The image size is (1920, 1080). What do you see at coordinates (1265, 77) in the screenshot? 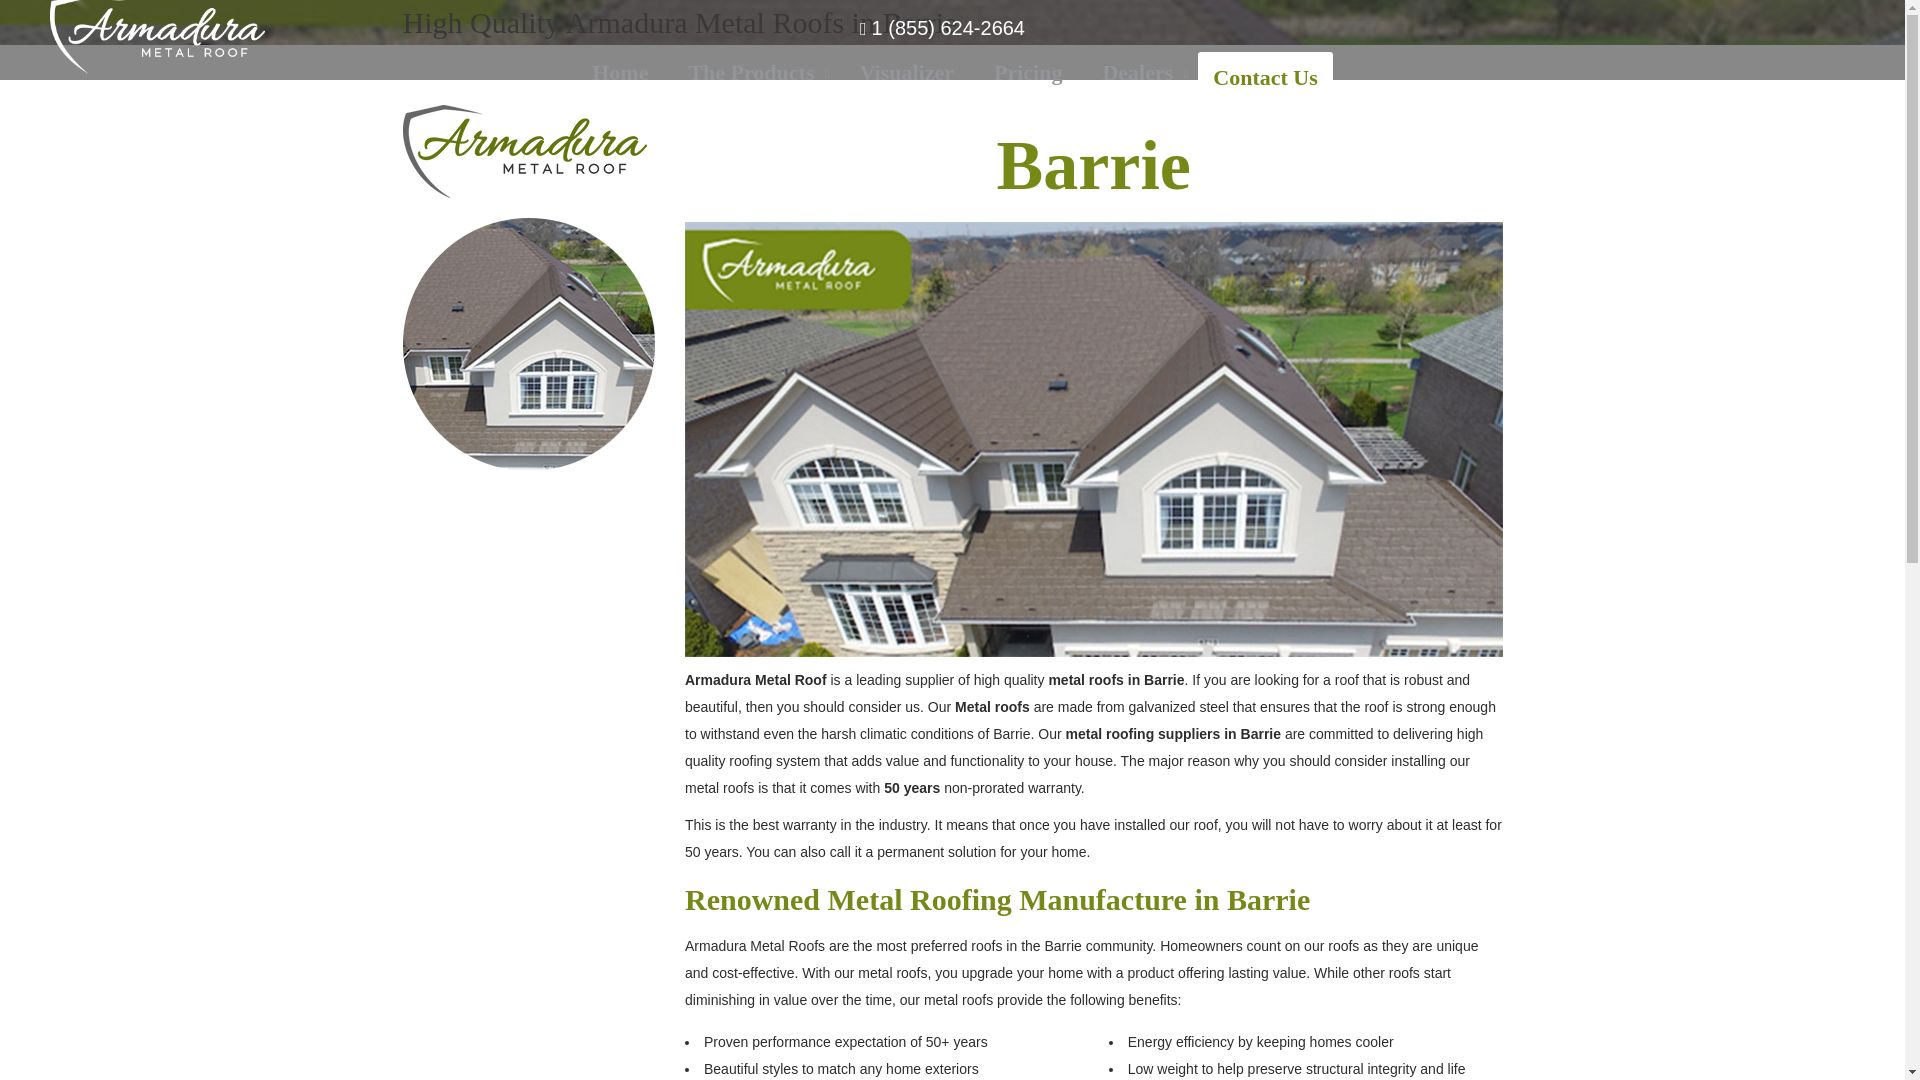
I see `Contact Us` at bounding box center [1265, 77].